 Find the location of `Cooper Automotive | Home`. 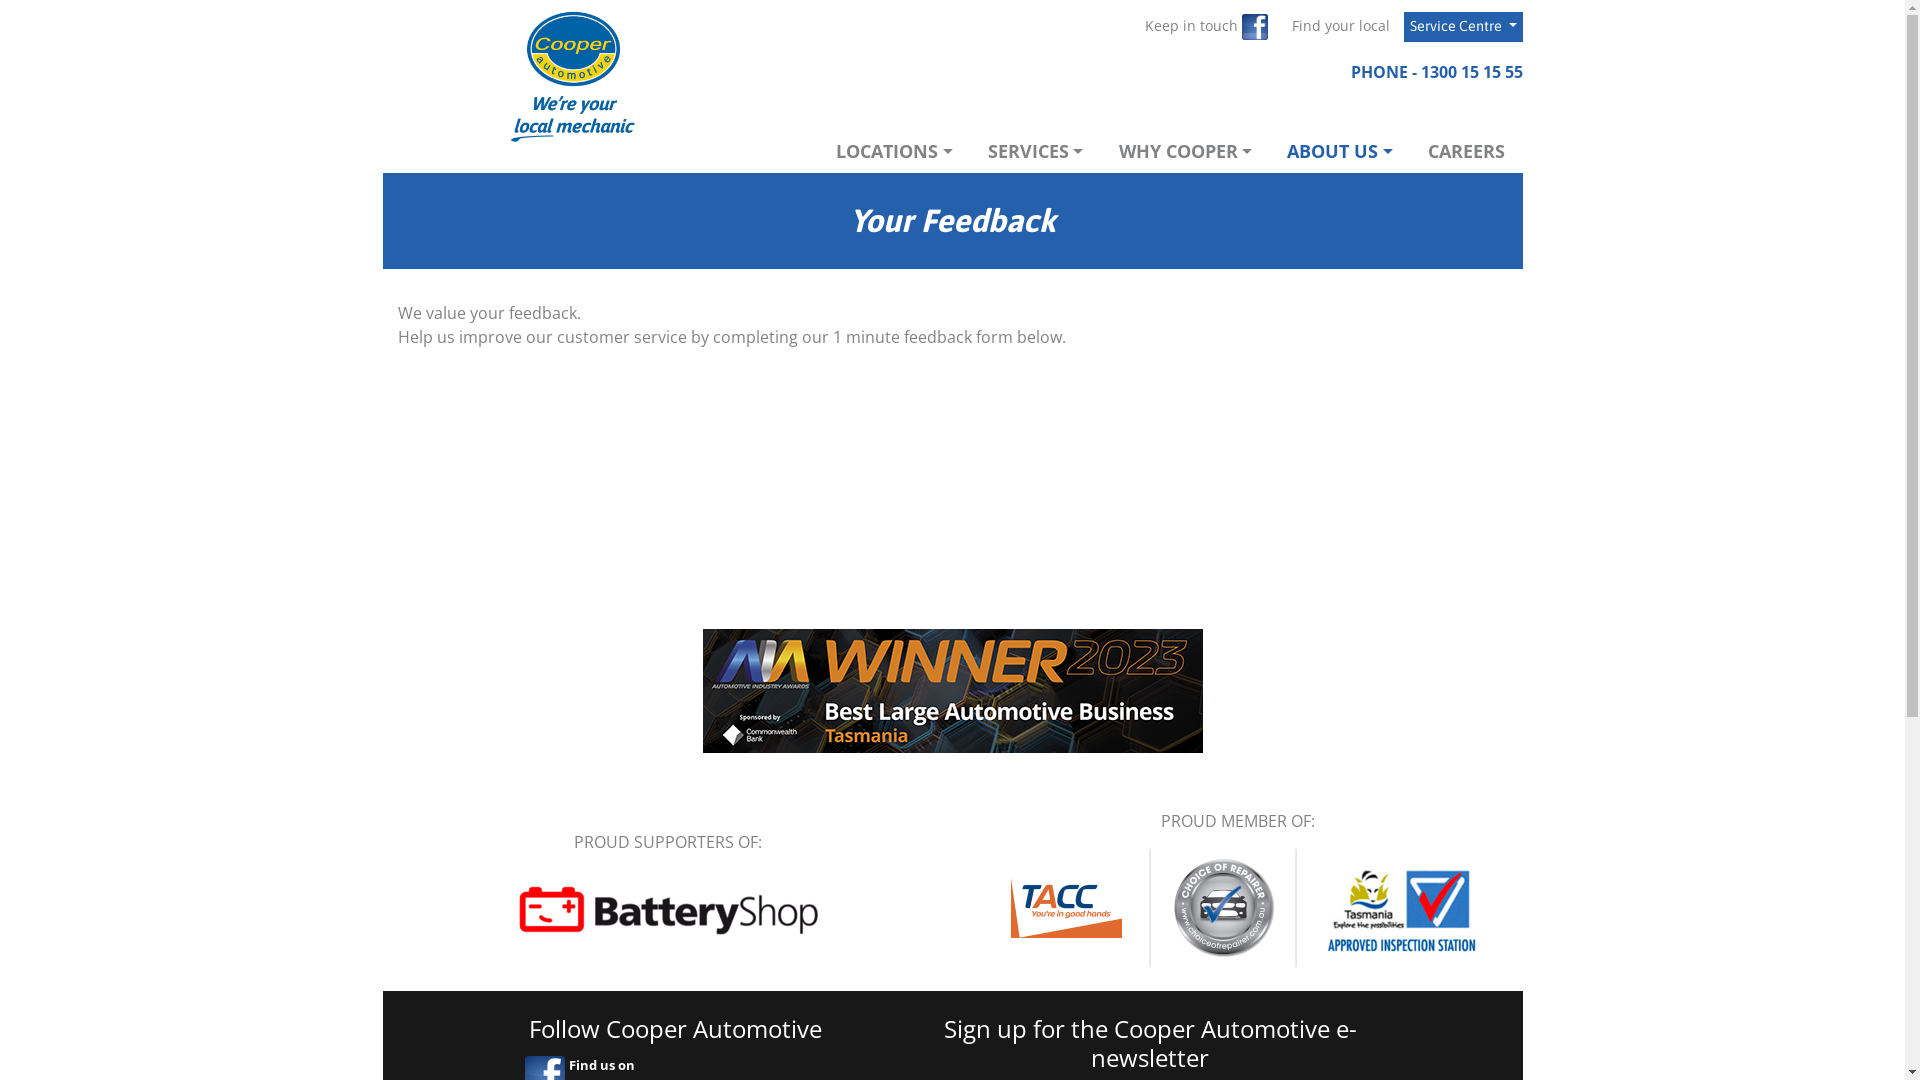

Cooper Automotive | Home is located at coordinates (573, 76).